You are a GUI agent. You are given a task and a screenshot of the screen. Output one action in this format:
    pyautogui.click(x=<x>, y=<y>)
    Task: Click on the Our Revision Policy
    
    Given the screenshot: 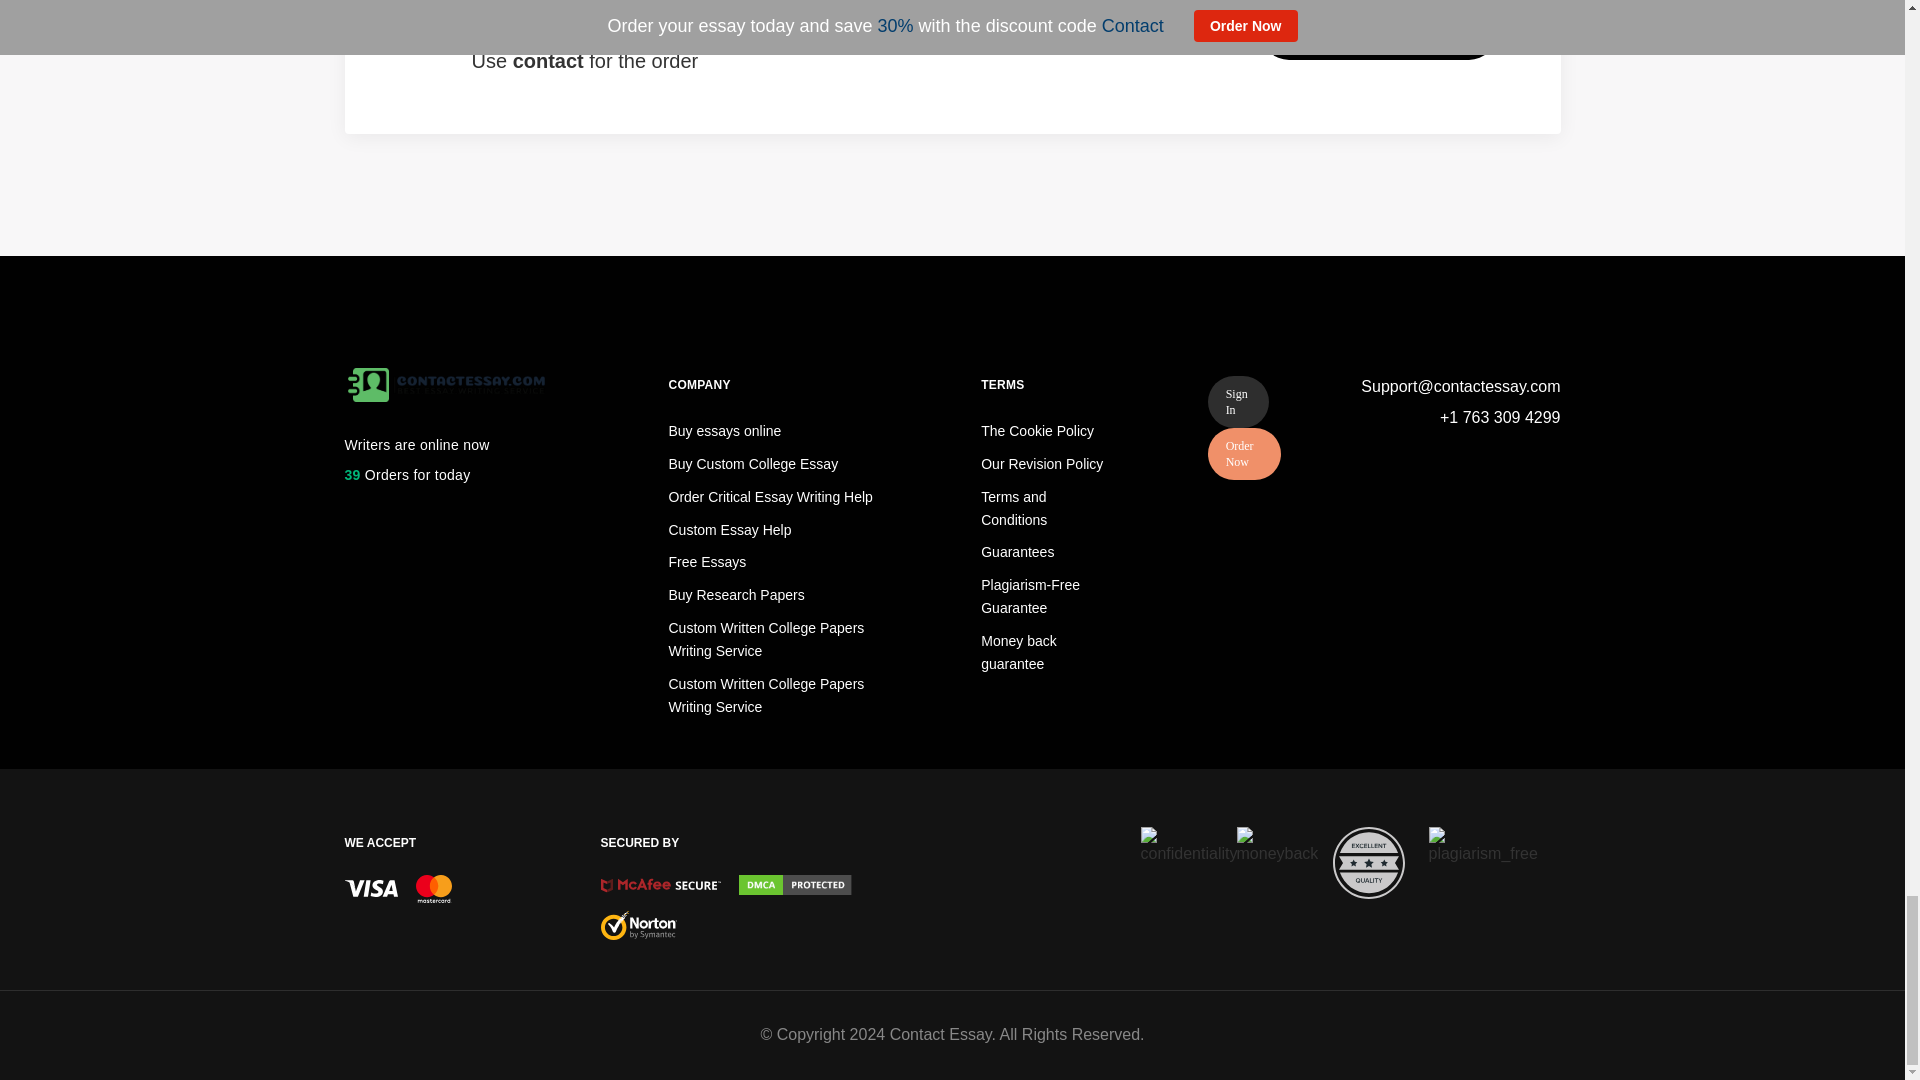 What is the action you would take?
    pyautogui.click(x=1042, y=463)
    